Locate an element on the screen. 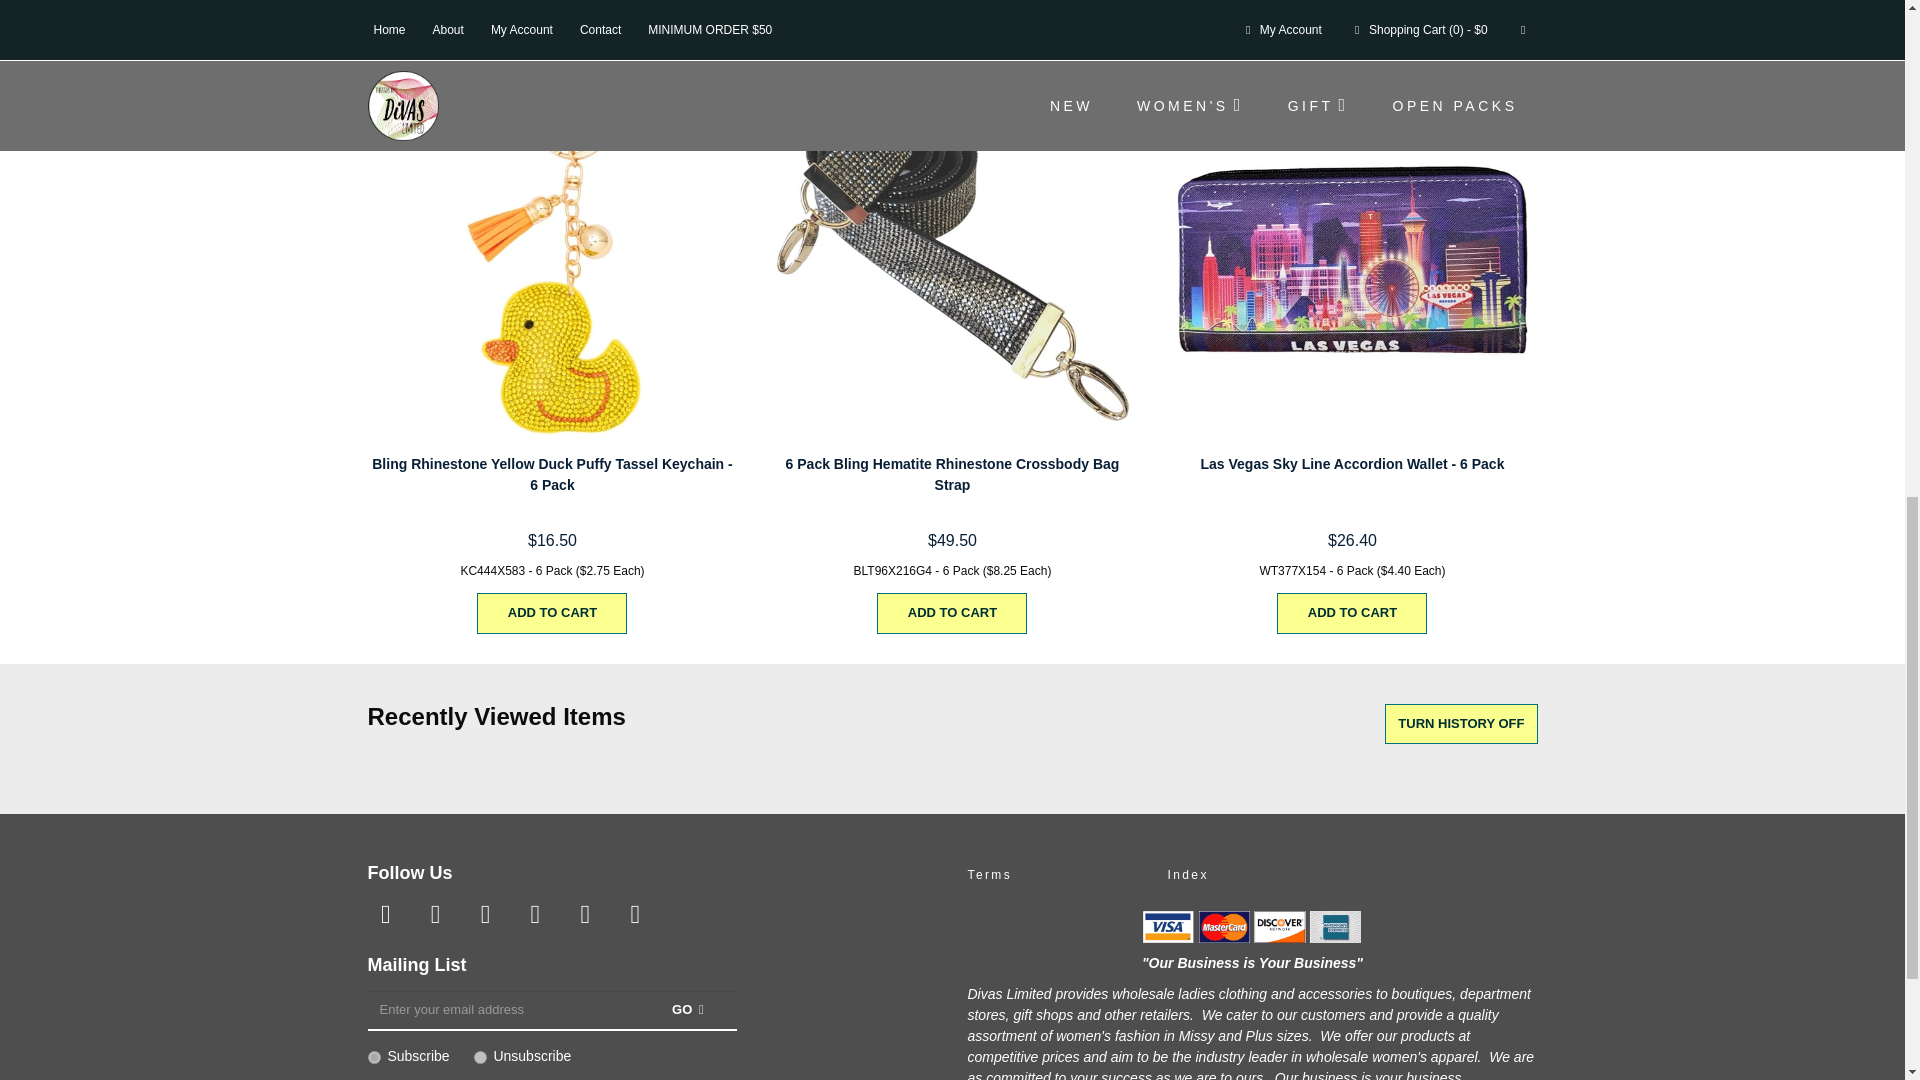  1 is located at coordinates (374, 1056).